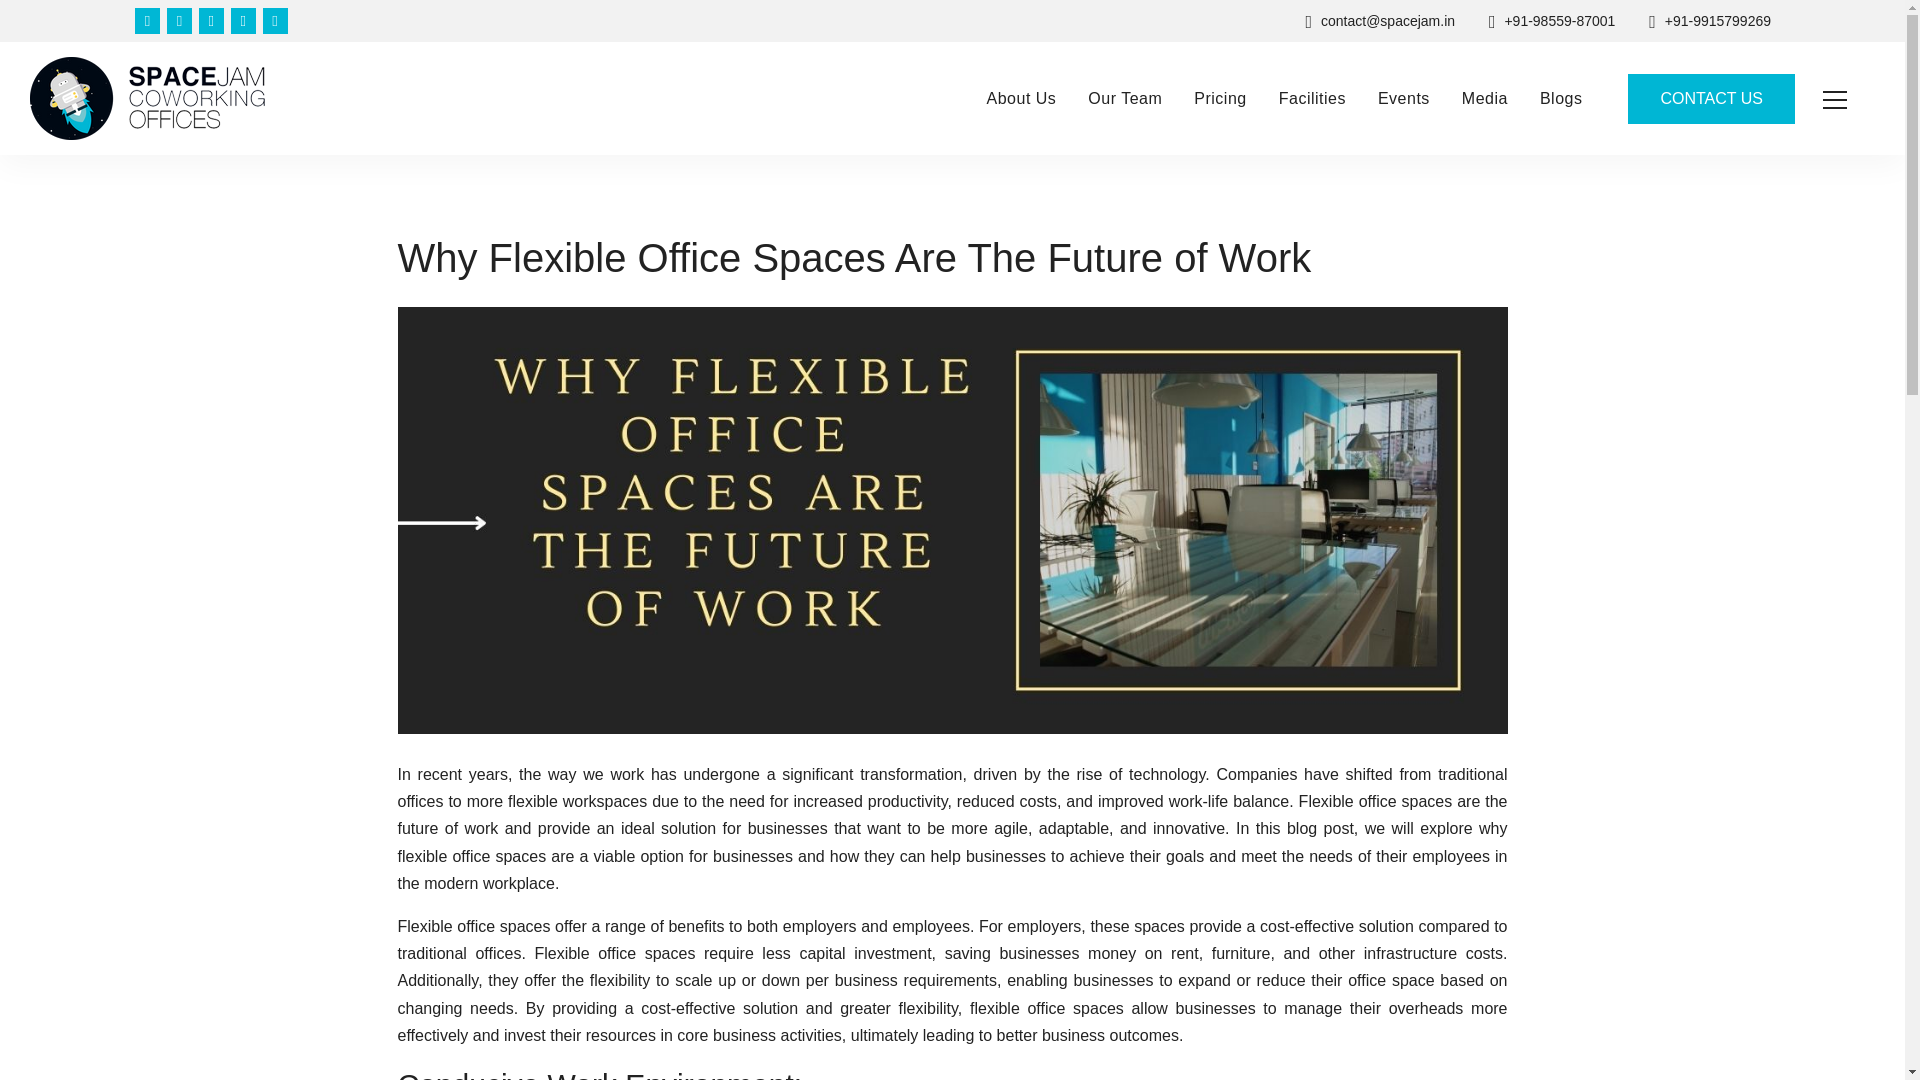 The width and height of the screenshot is (1920, 1080). What do you see at coordinates (1484, 98) in the screenshot?
I see `Media` at bounding box center [1484, 98].